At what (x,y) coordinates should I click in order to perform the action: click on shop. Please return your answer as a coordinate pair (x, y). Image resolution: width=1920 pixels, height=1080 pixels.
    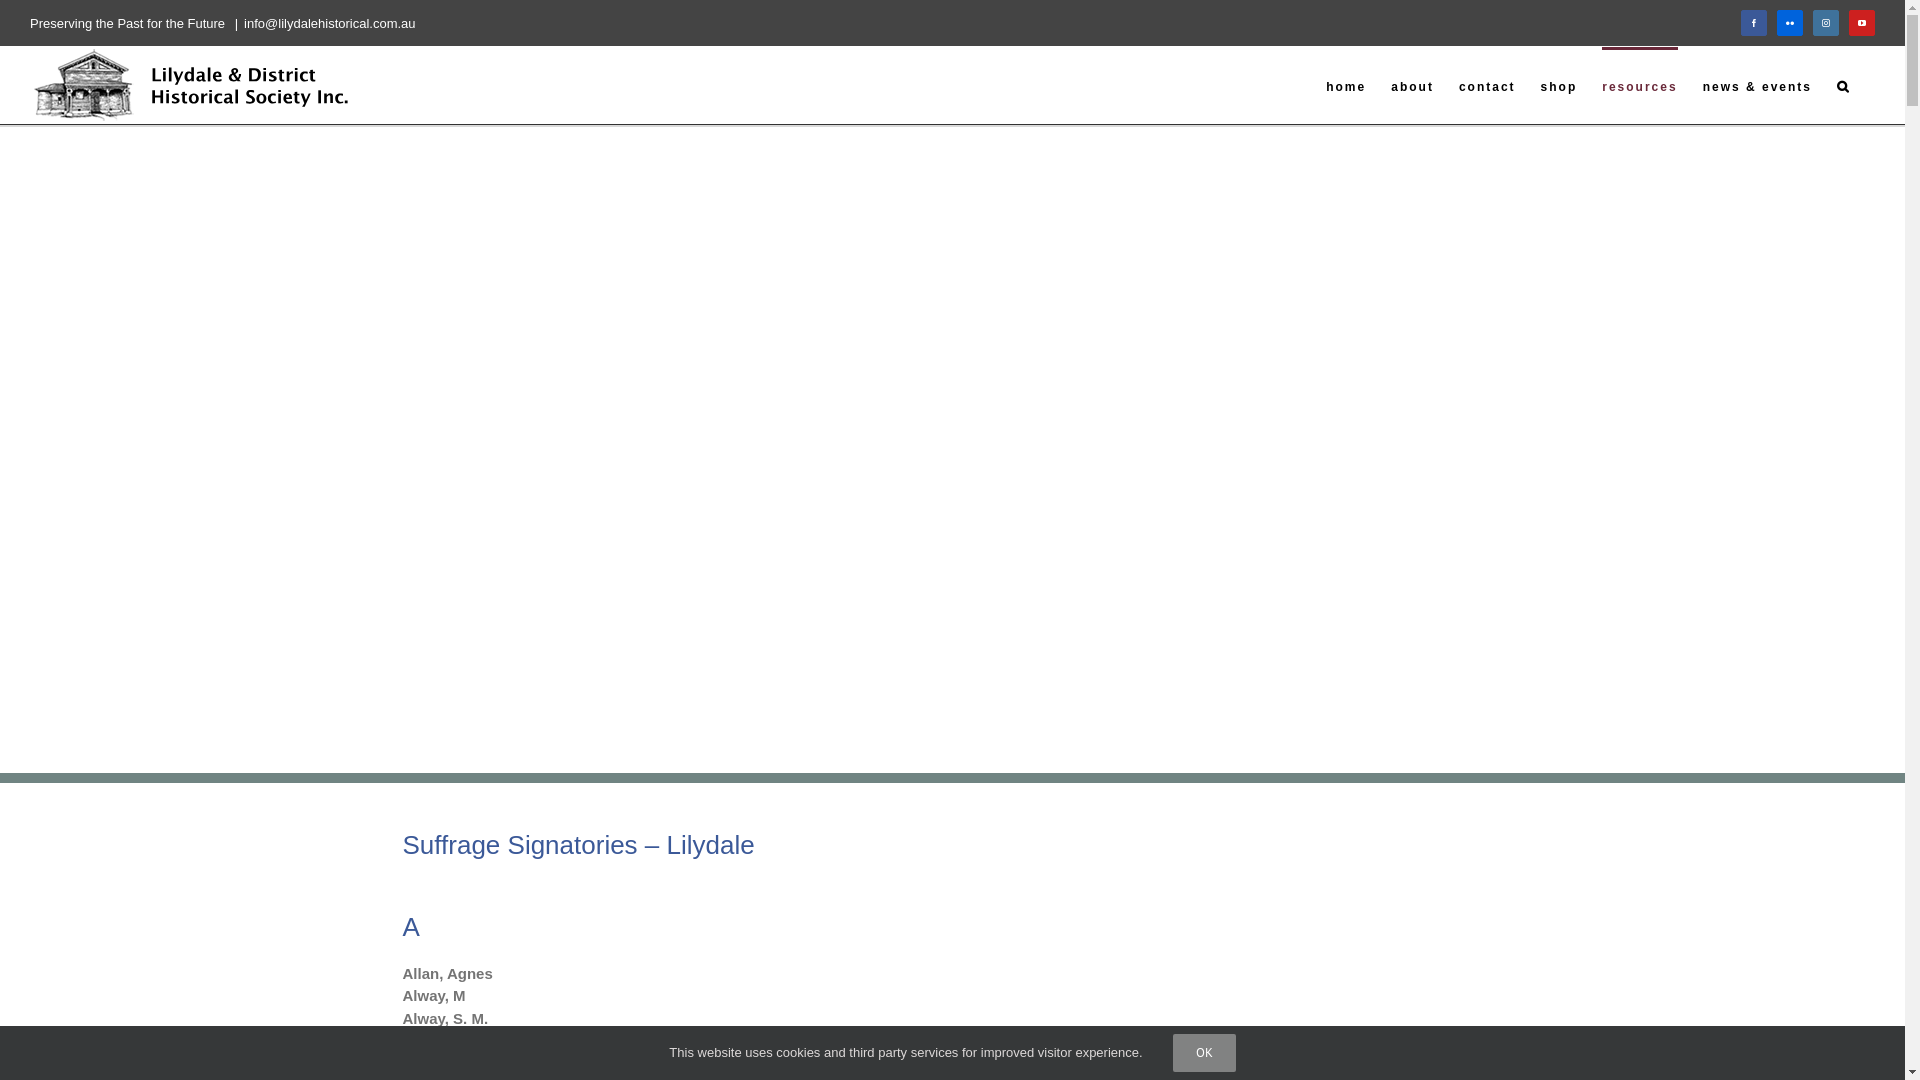
    Looking at the image, I should click on (1560, 85).